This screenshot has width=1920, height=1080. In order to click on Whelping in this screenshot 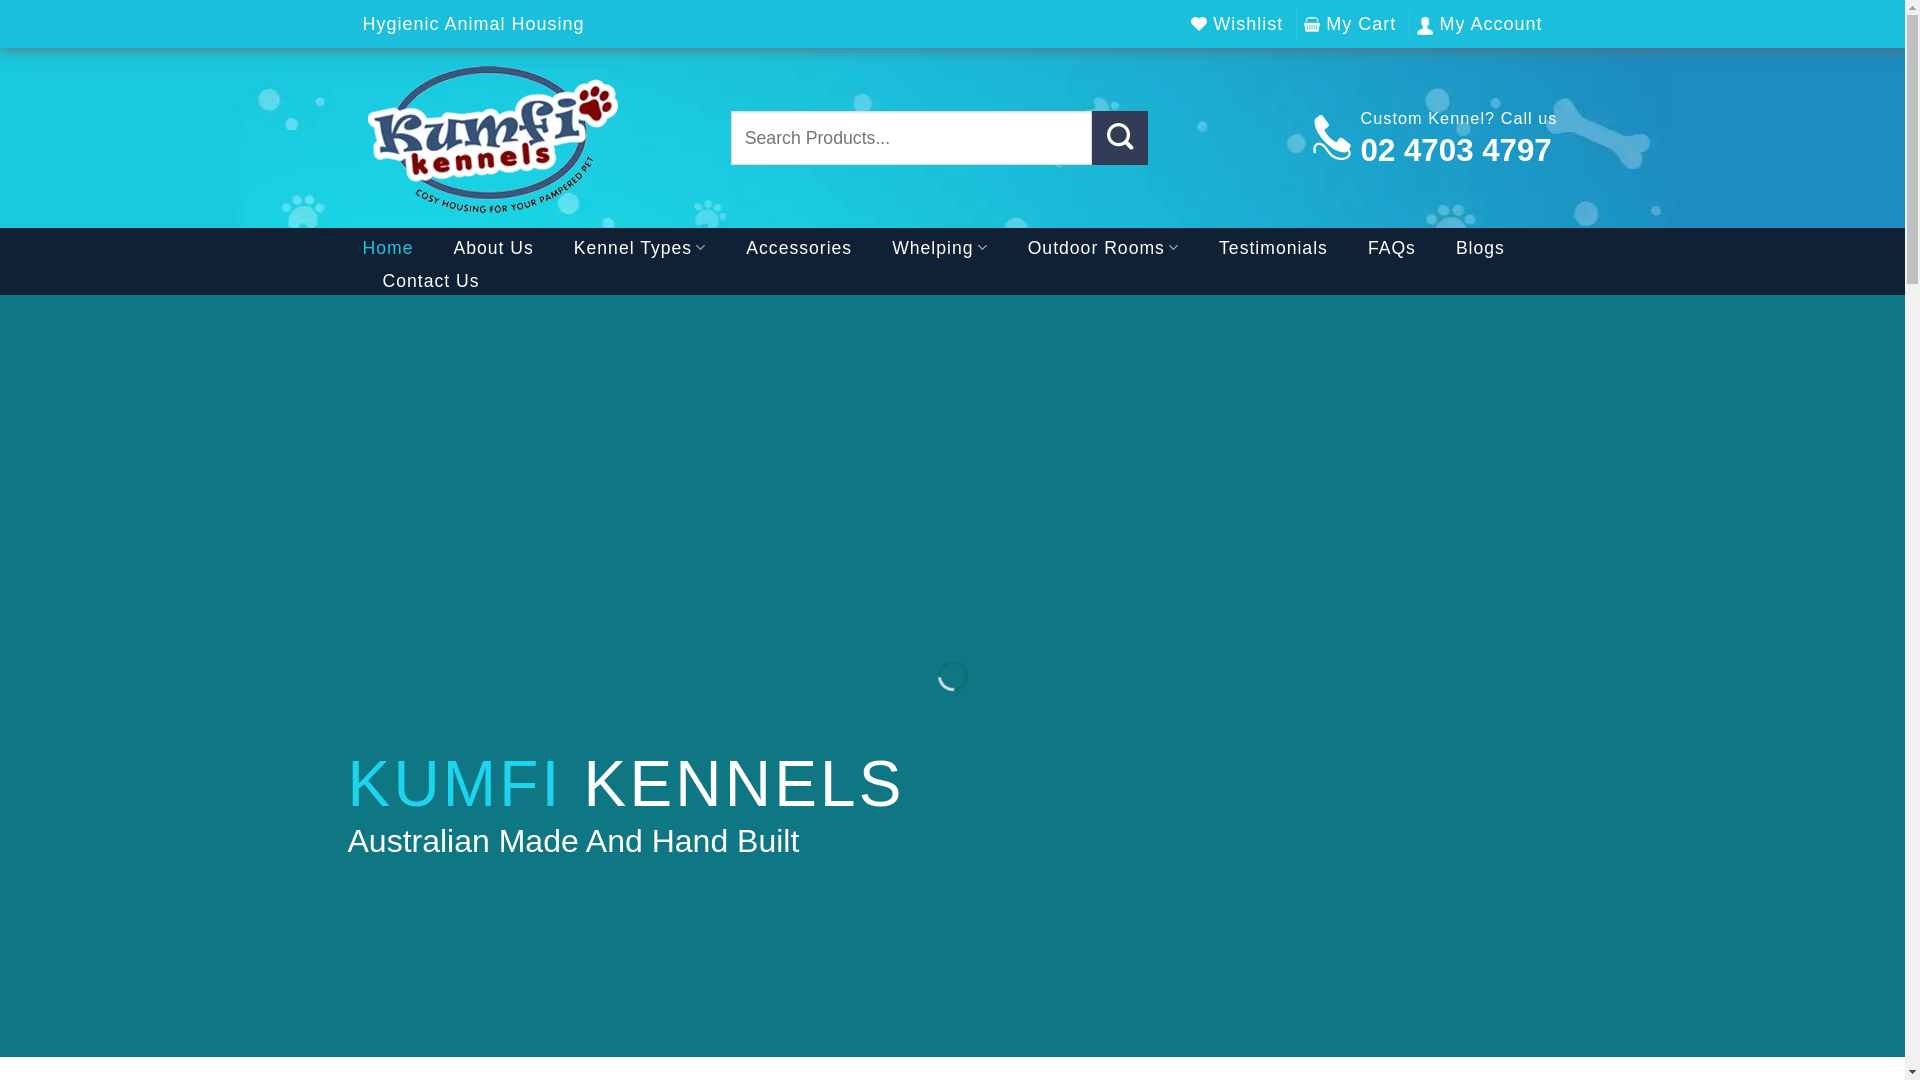, I will do `click(940, 248)`.